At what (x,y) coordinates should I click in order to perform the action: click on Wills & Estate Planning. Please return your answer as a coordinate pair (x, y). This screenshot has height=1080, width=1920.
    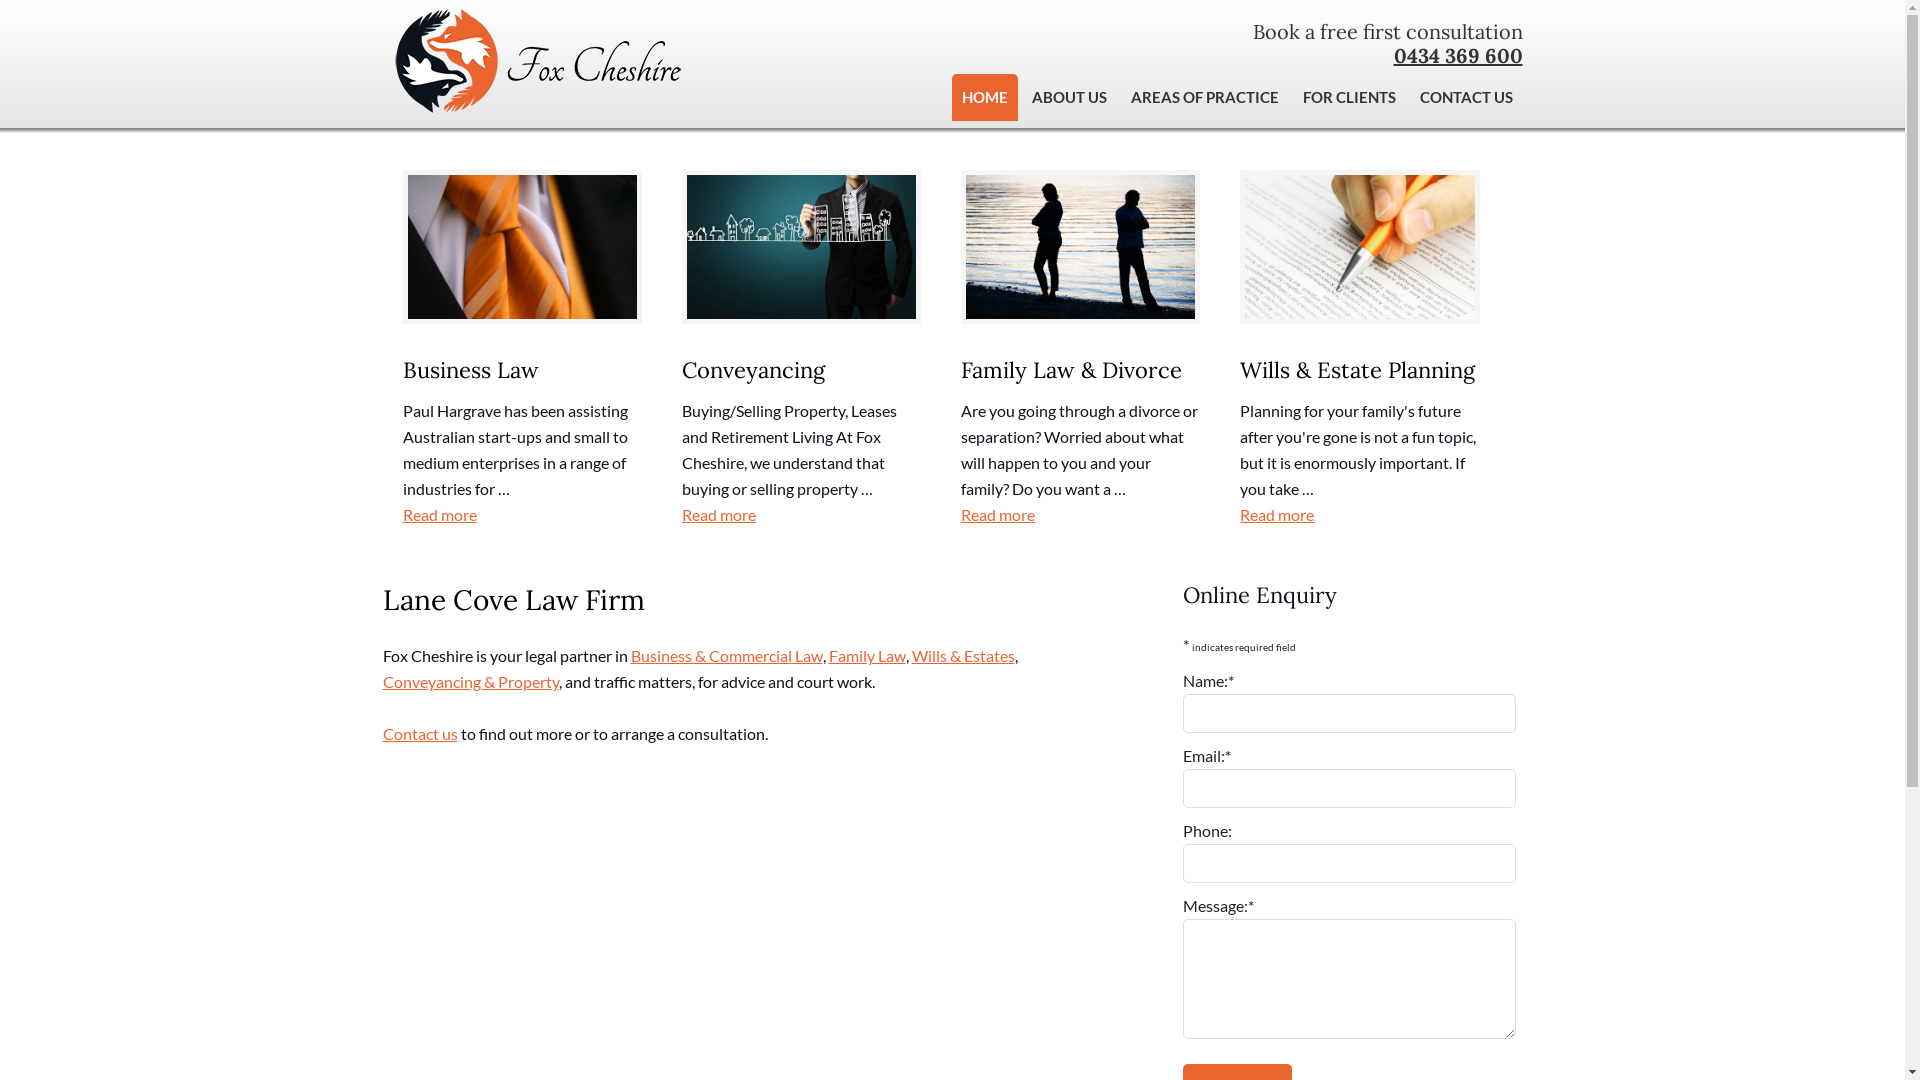
    Looking at the image, I should click on (1358, 370).